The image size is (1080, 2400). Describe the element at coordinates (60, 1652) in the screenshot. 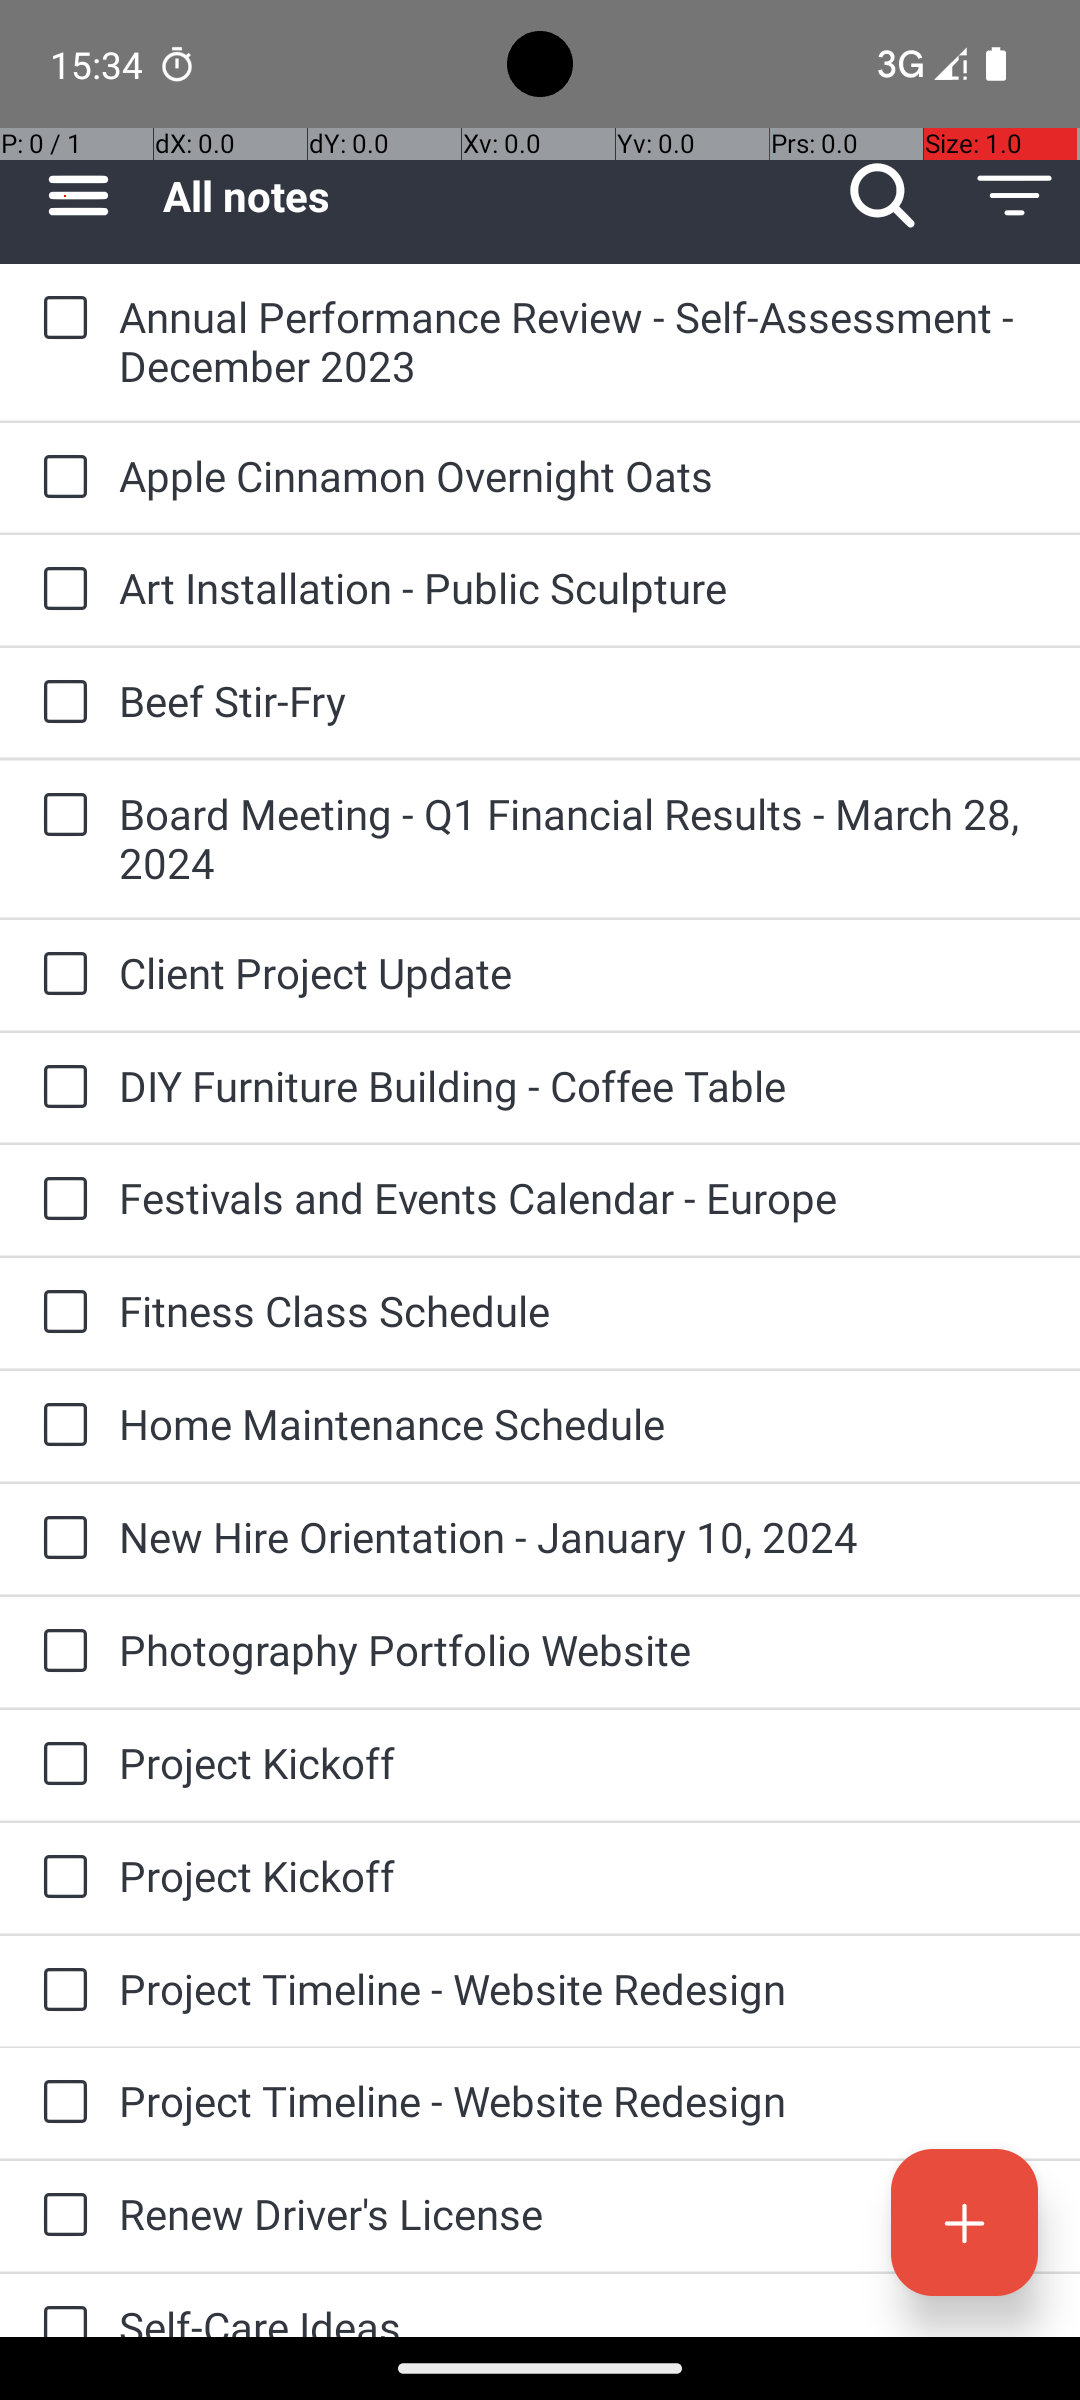

I see `to-do: Photography Portfolio Website` at that location.